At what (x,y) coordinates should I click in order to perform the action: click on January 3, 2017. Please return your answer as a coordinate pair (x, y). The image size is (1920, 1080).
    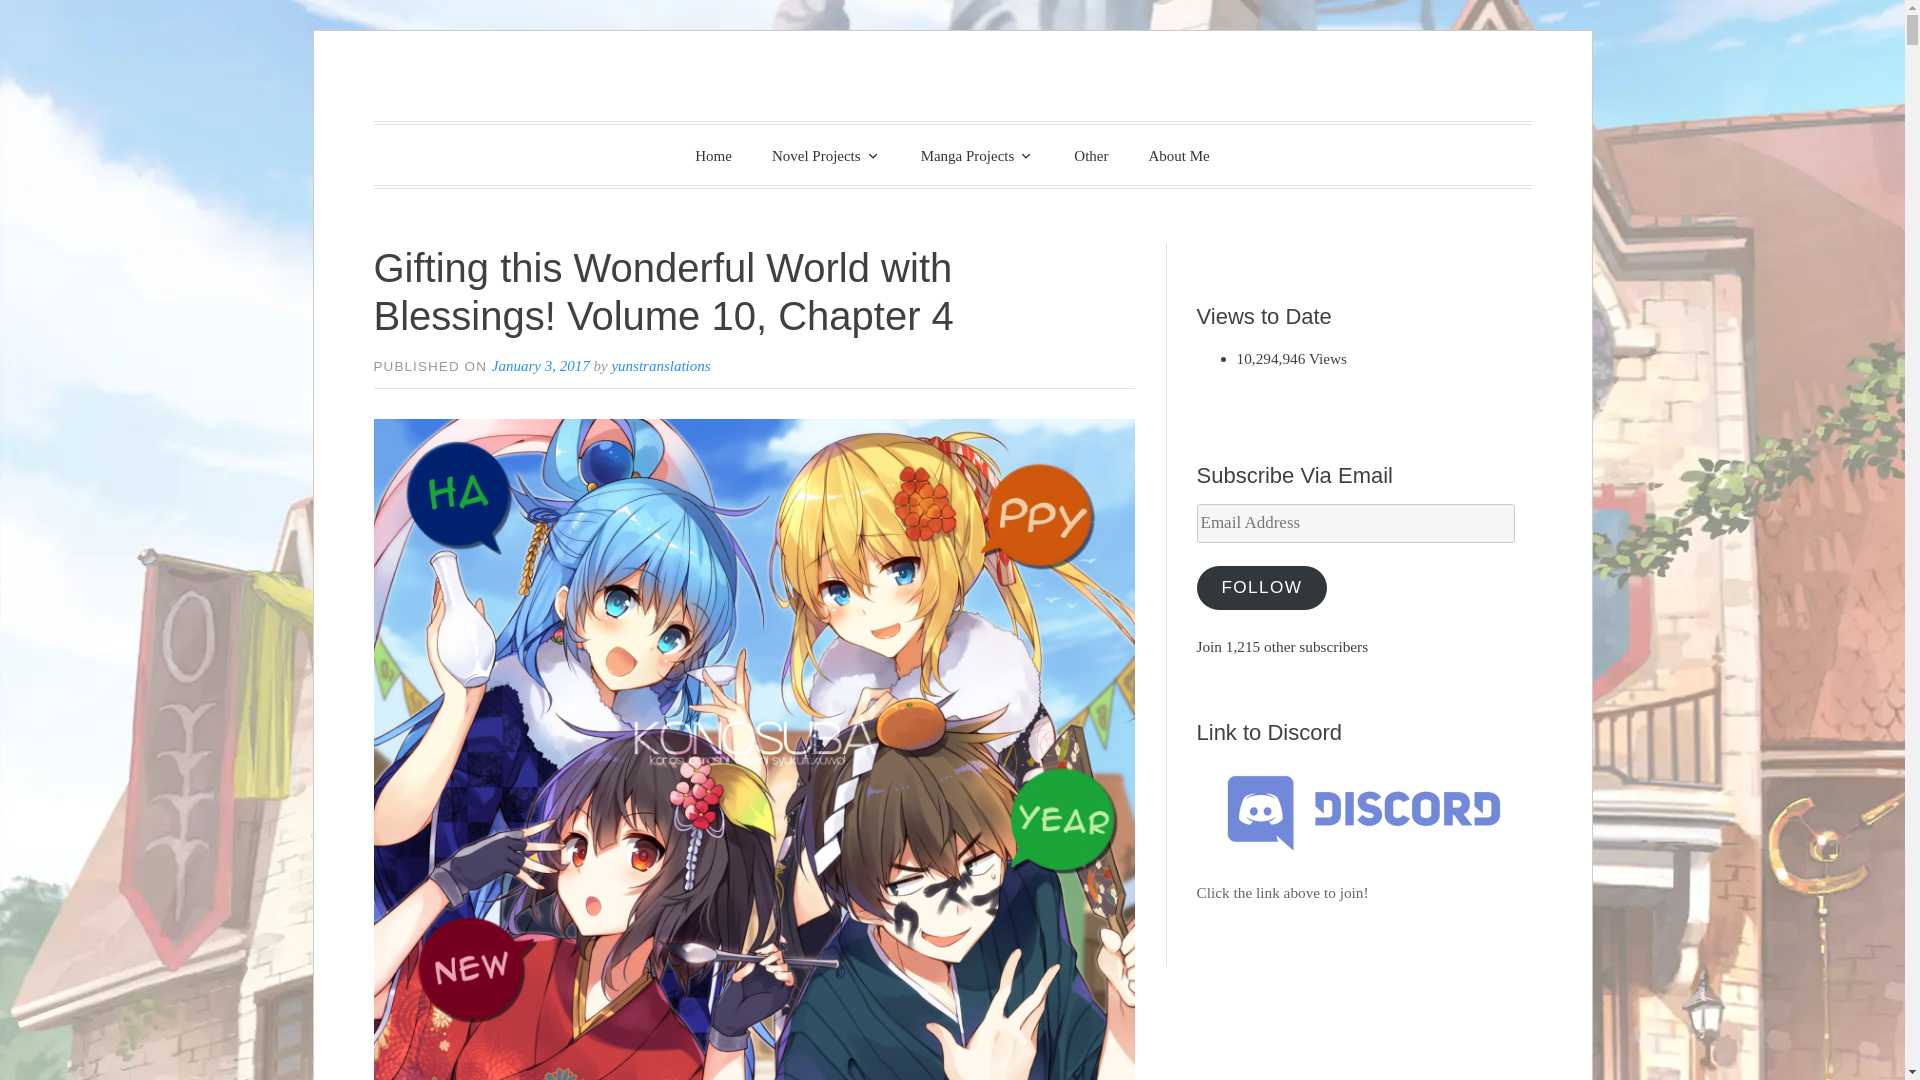
    Looking at the image, I should click on (540, 365).